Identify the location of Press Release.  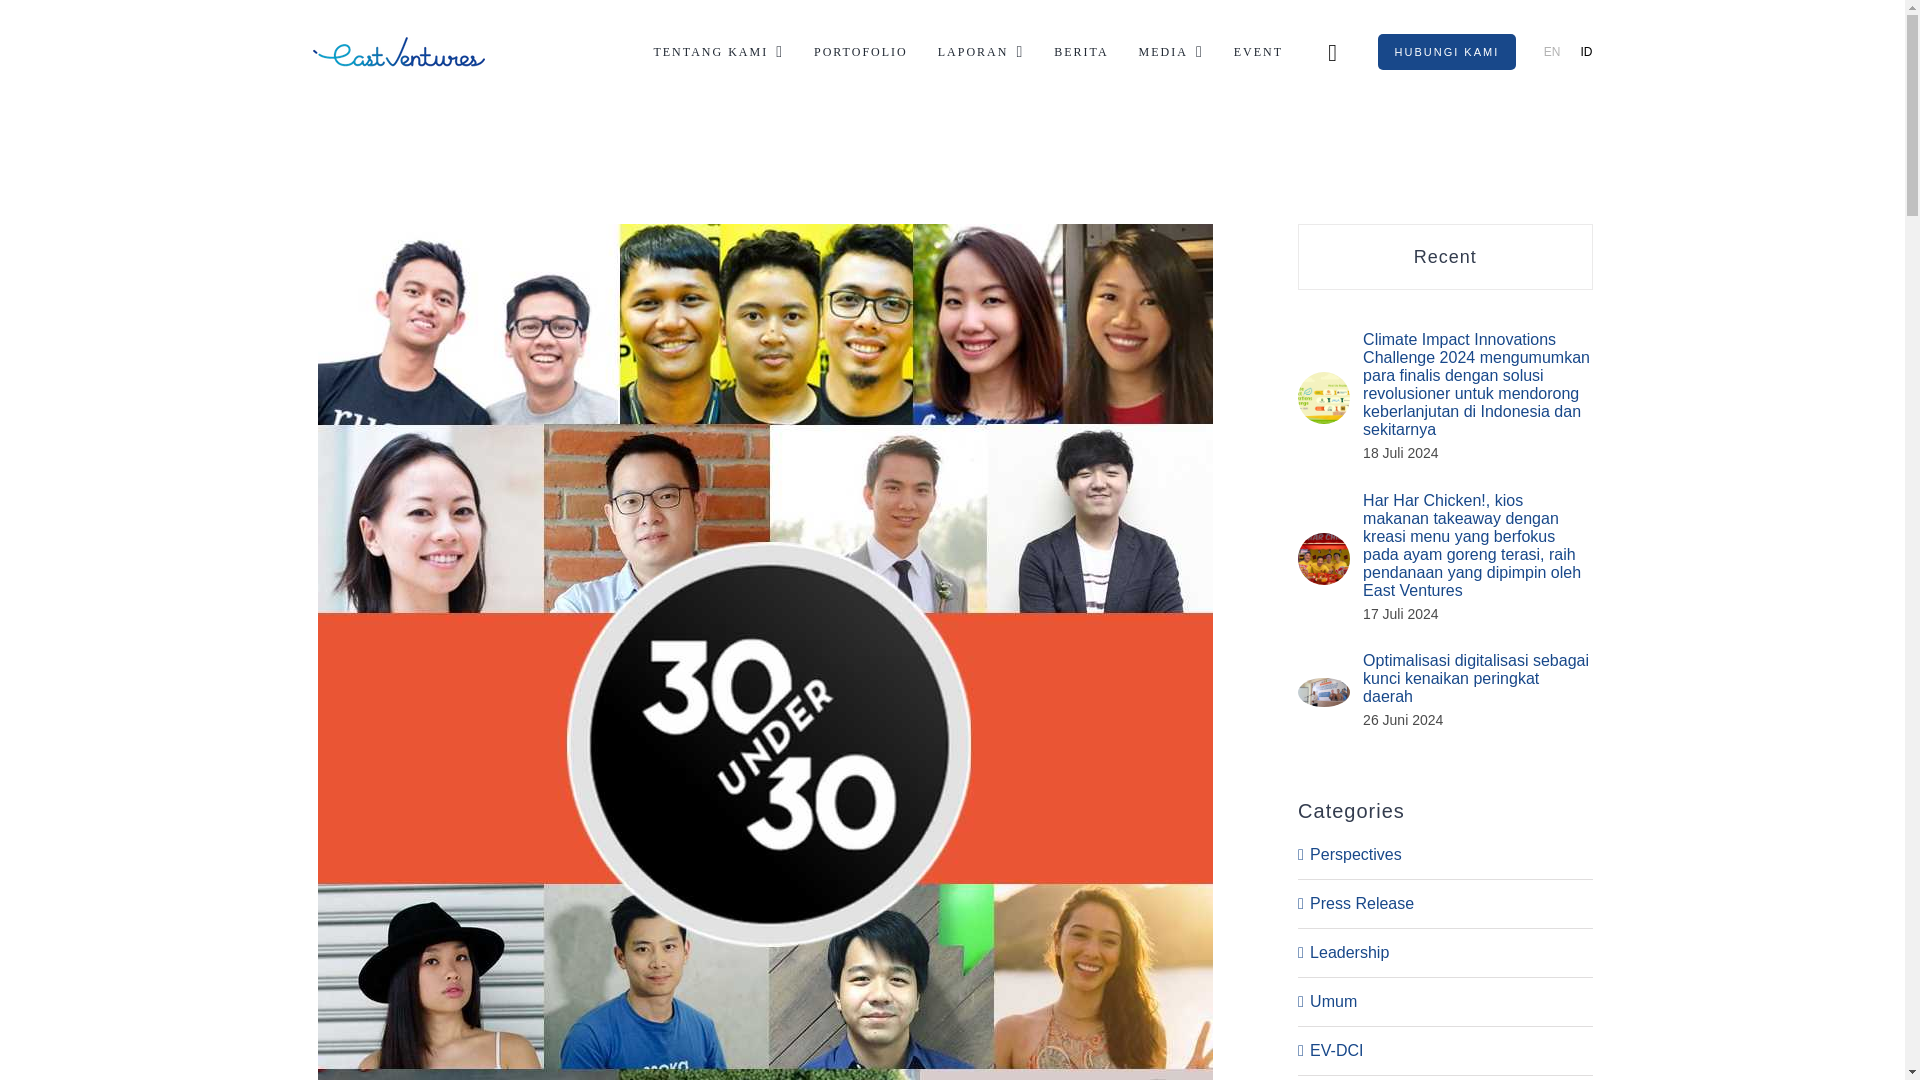
(1446, 904).